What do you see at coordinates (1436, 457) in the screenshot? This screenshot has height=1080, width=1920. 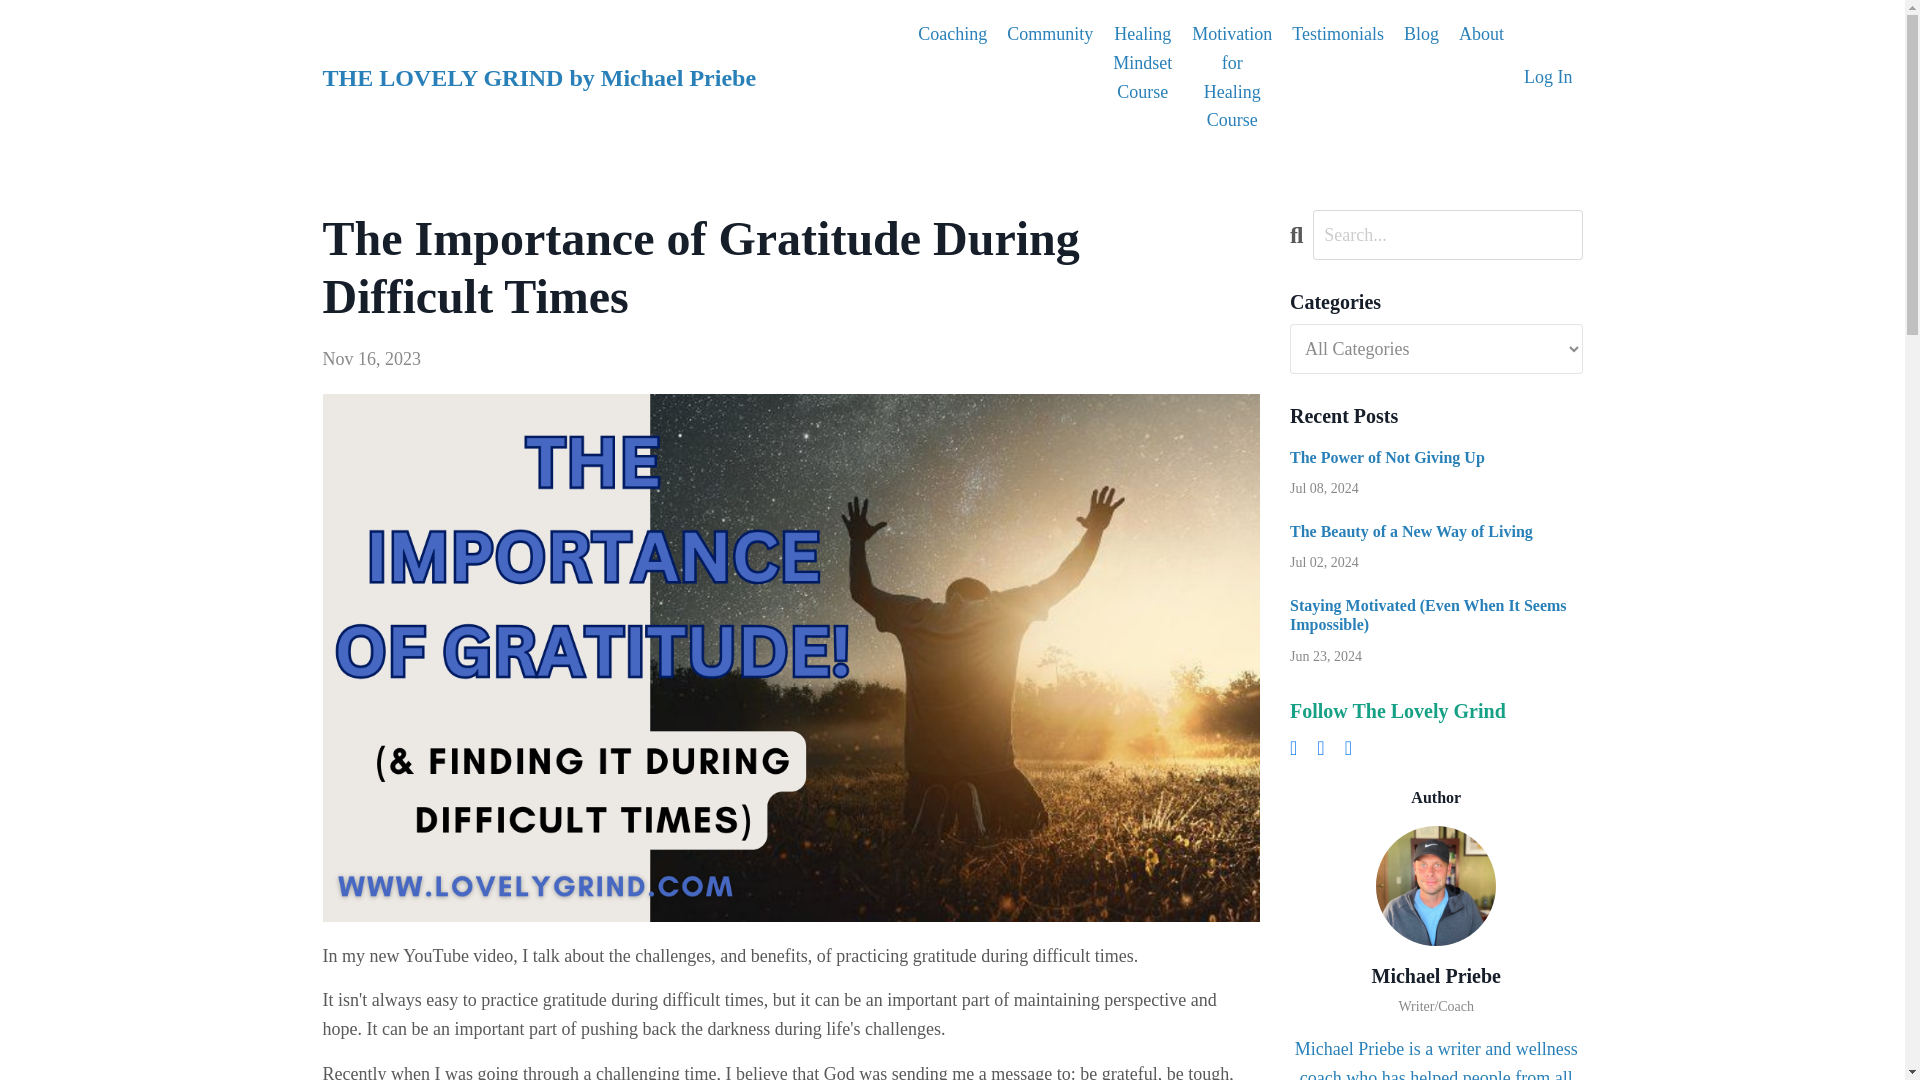 I see `The Power of Not Giving Up` at bounding box center [1436, 457].